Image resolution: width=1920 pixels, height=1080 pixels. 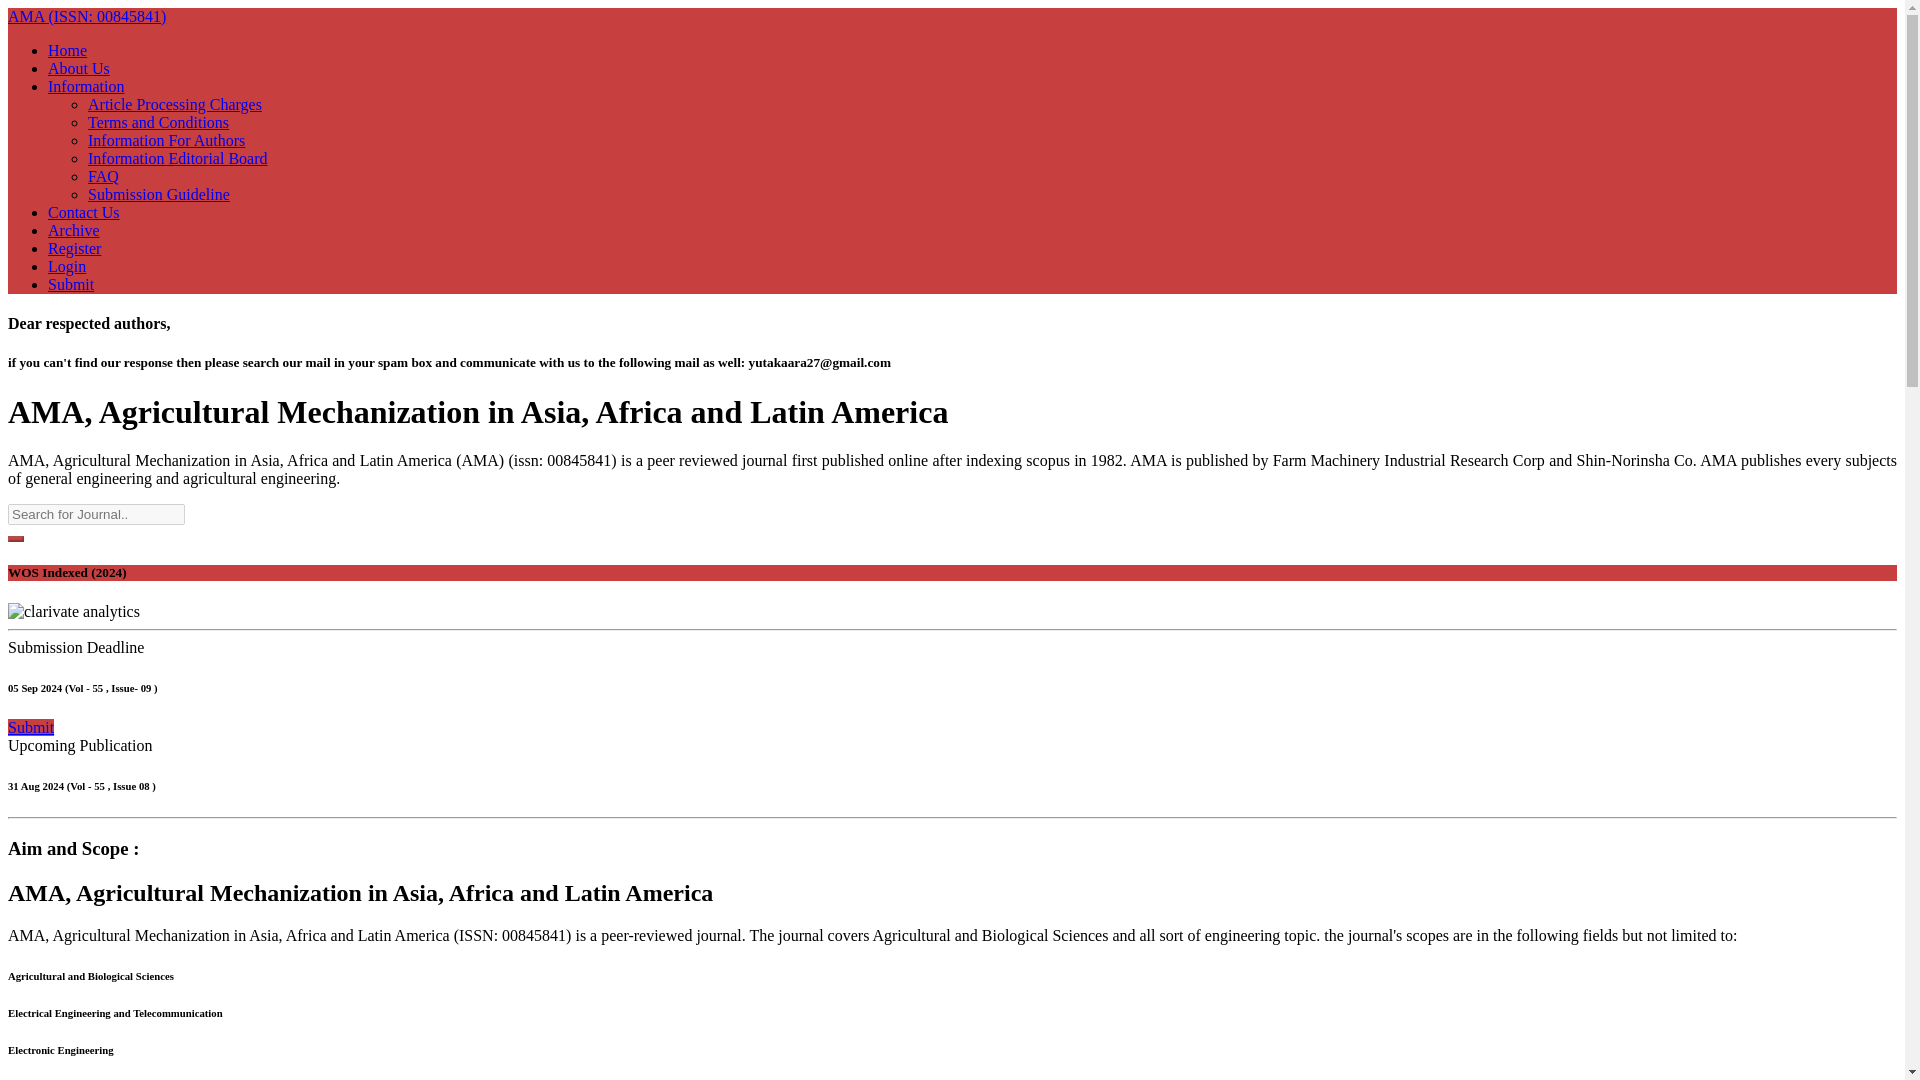 I want to click on Information For Authors, so click(x=166, y=140).